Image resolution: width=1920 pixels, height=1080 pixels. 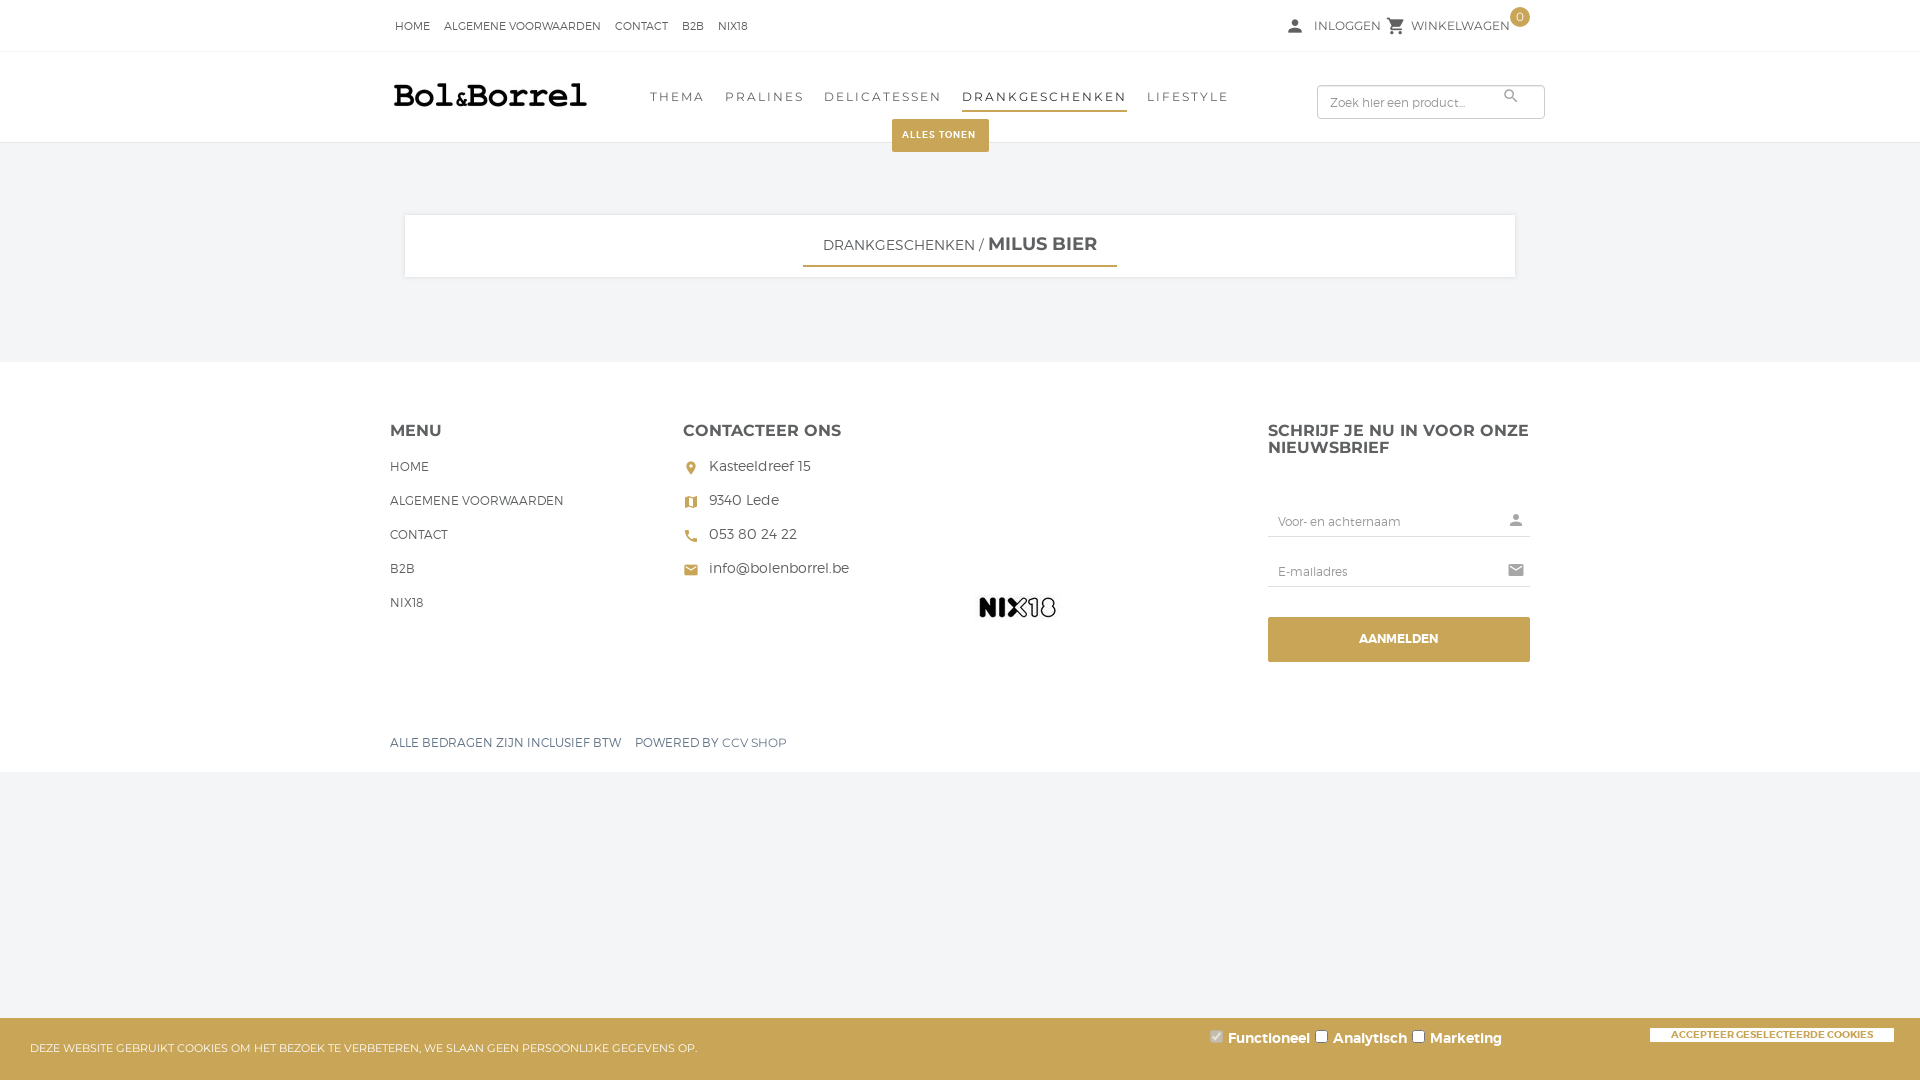 What do you see at coordinates (899, 244) in the screenshot?
I see `DRANKGESCHENKEN` at bounding box center [899, 244].